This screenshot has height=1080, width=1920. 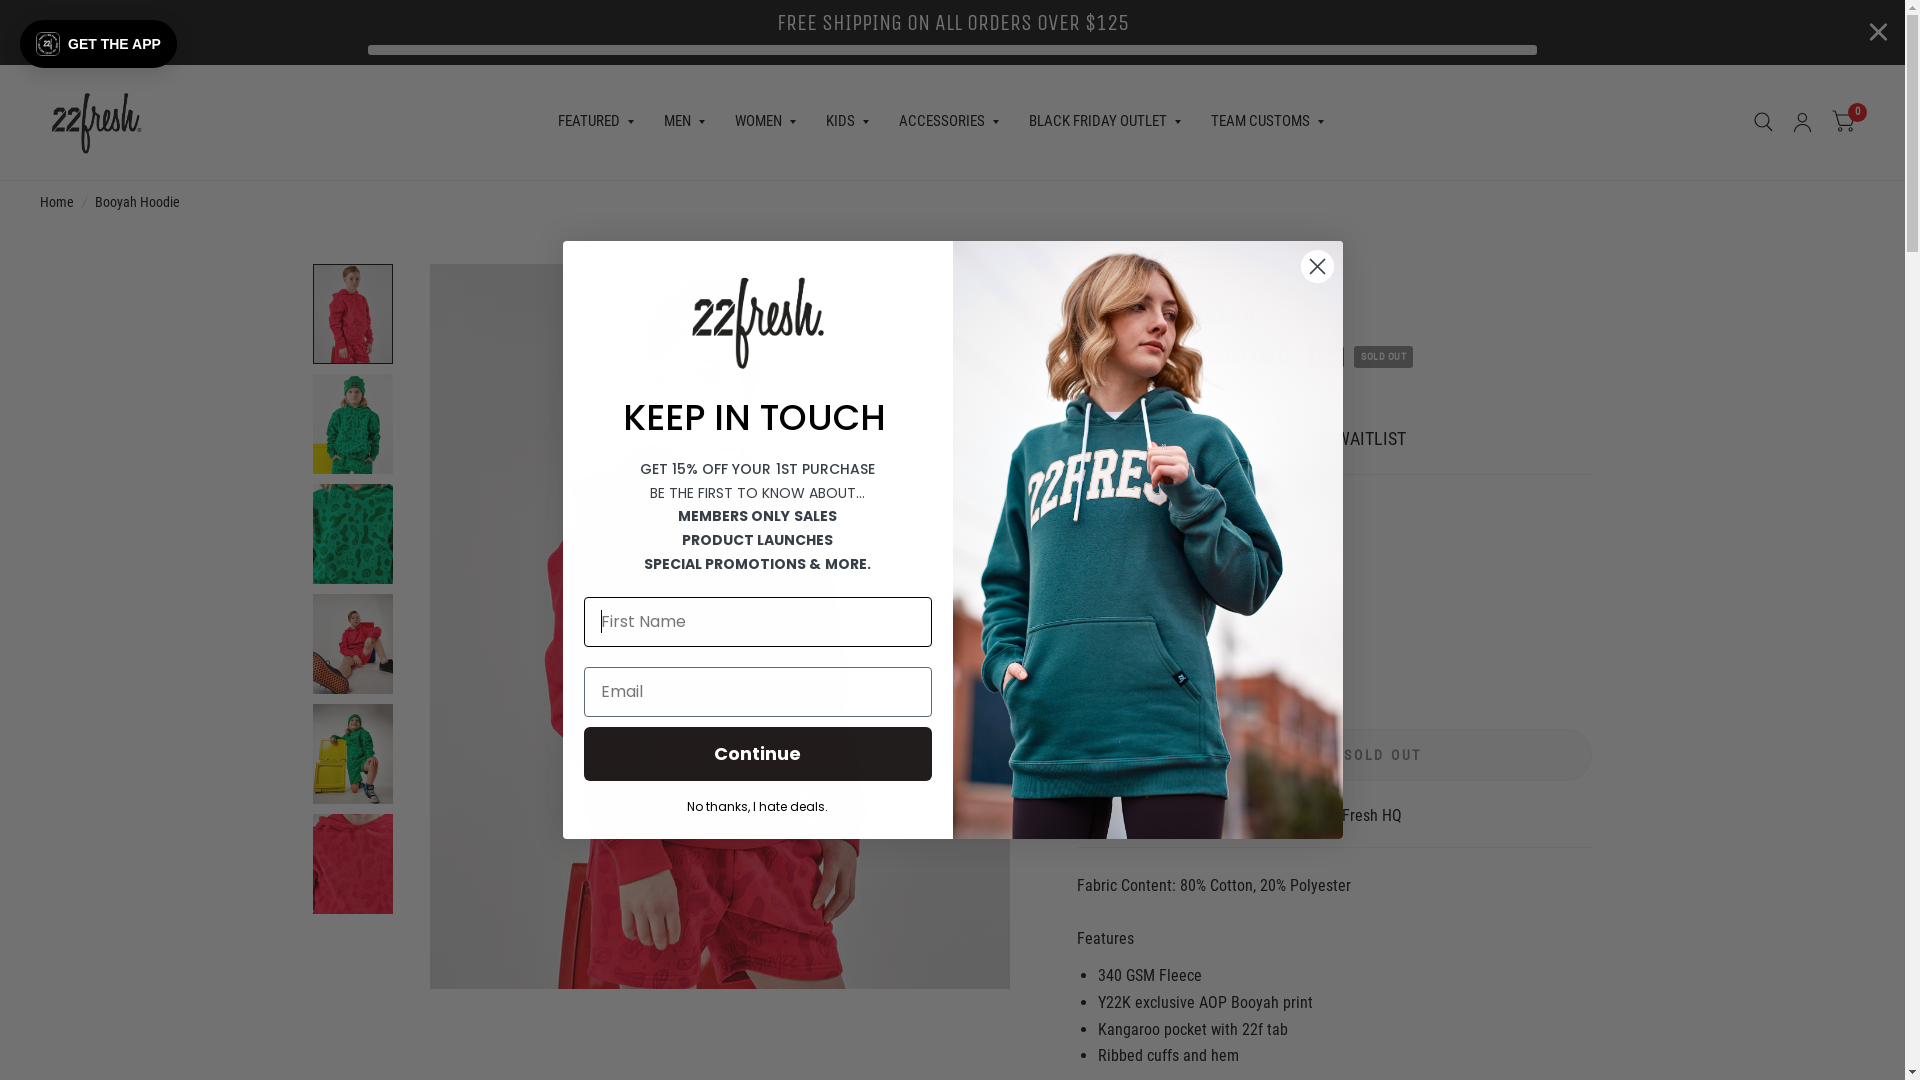 What do you see at coordinates (57, 202) in the screenshot?
I see `Home` at bounding box center [57, 202].